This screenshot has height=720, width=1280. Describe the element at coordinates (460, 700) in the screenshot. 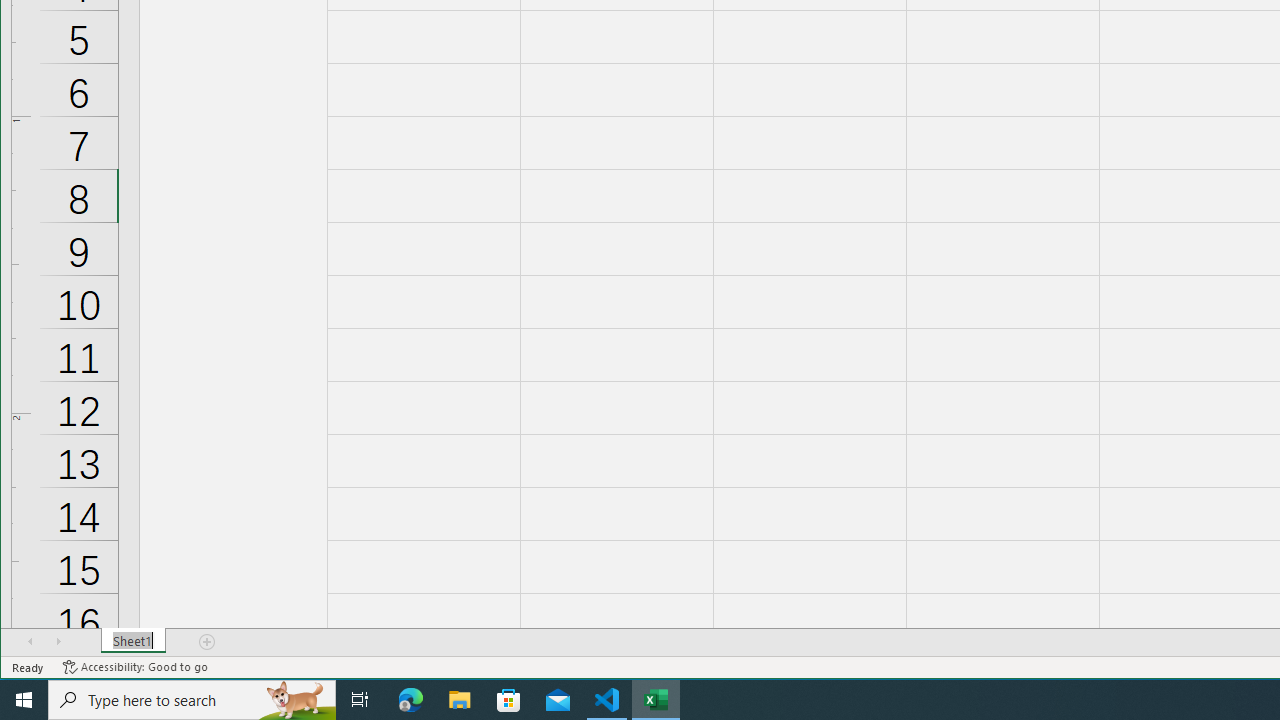

I see `File Explorer` at that location.